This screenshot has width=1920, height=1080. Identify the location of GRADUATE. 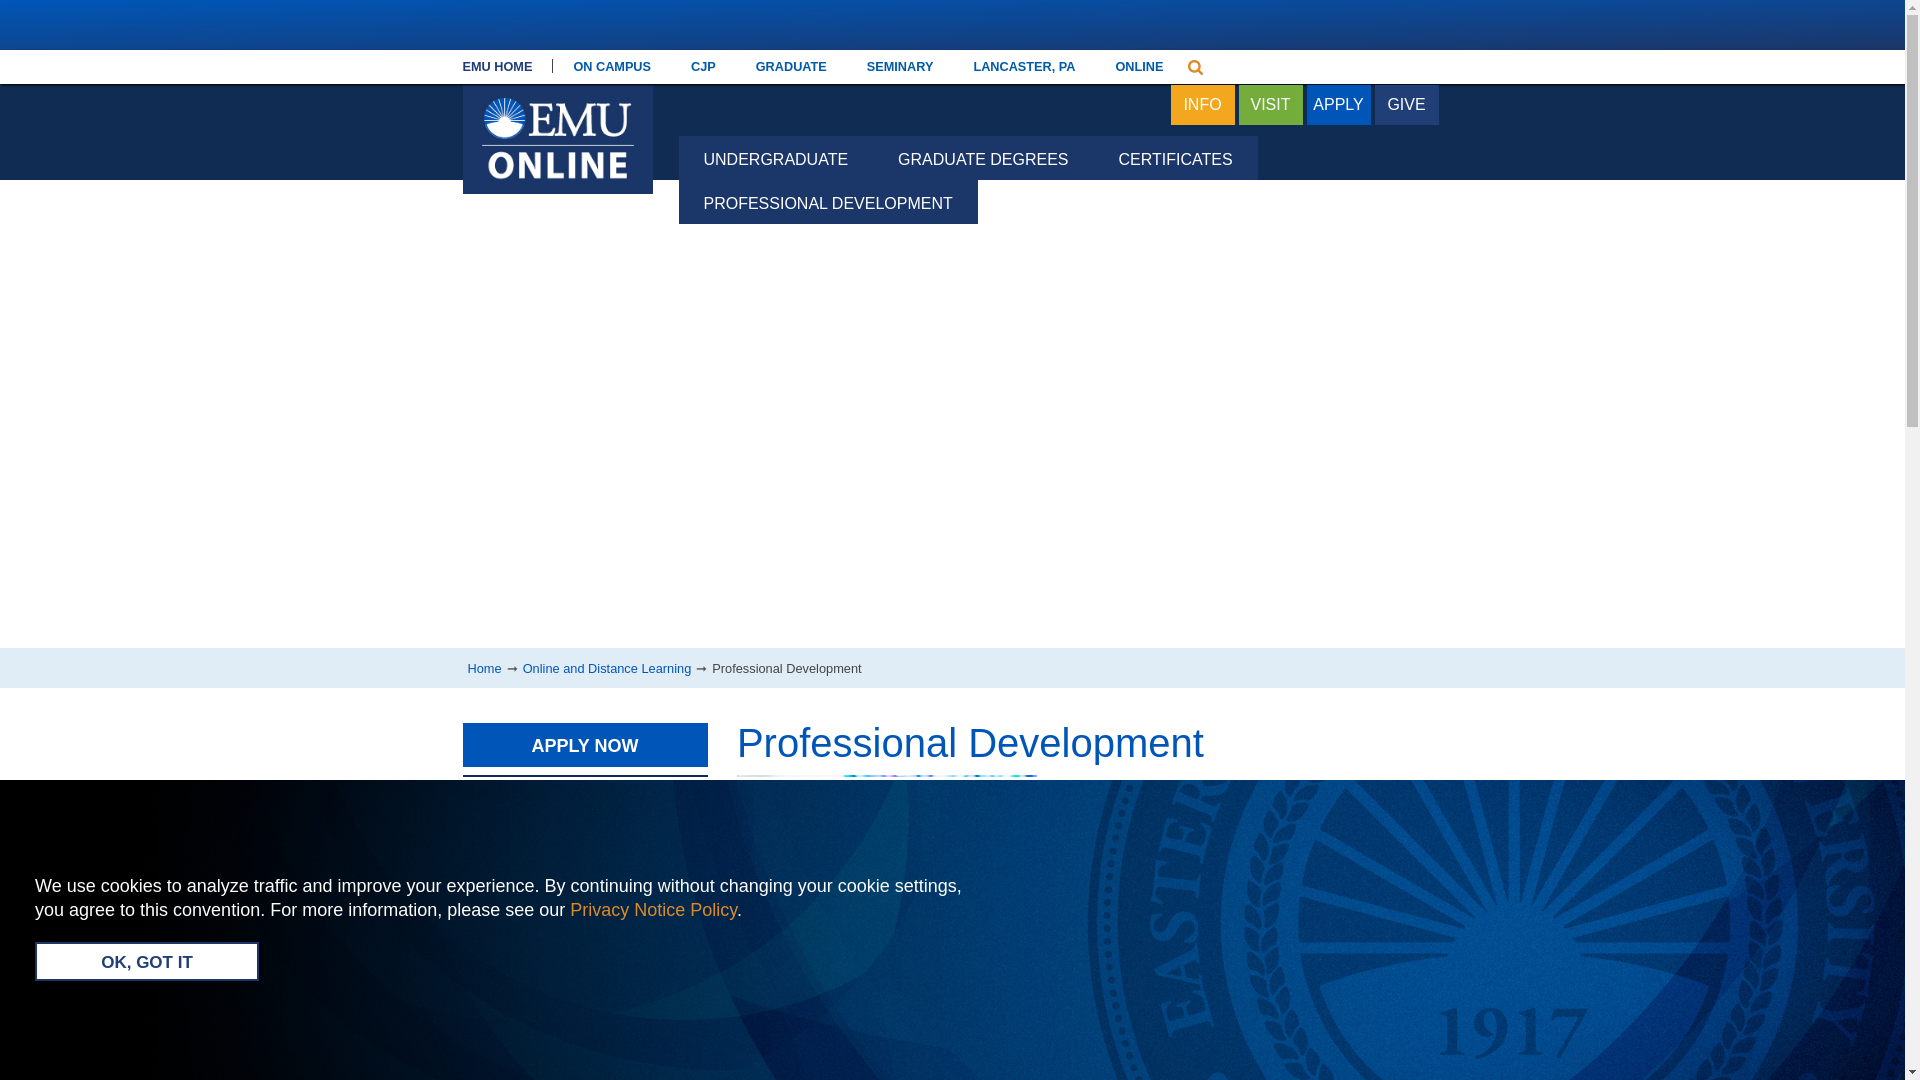
(790, 66).